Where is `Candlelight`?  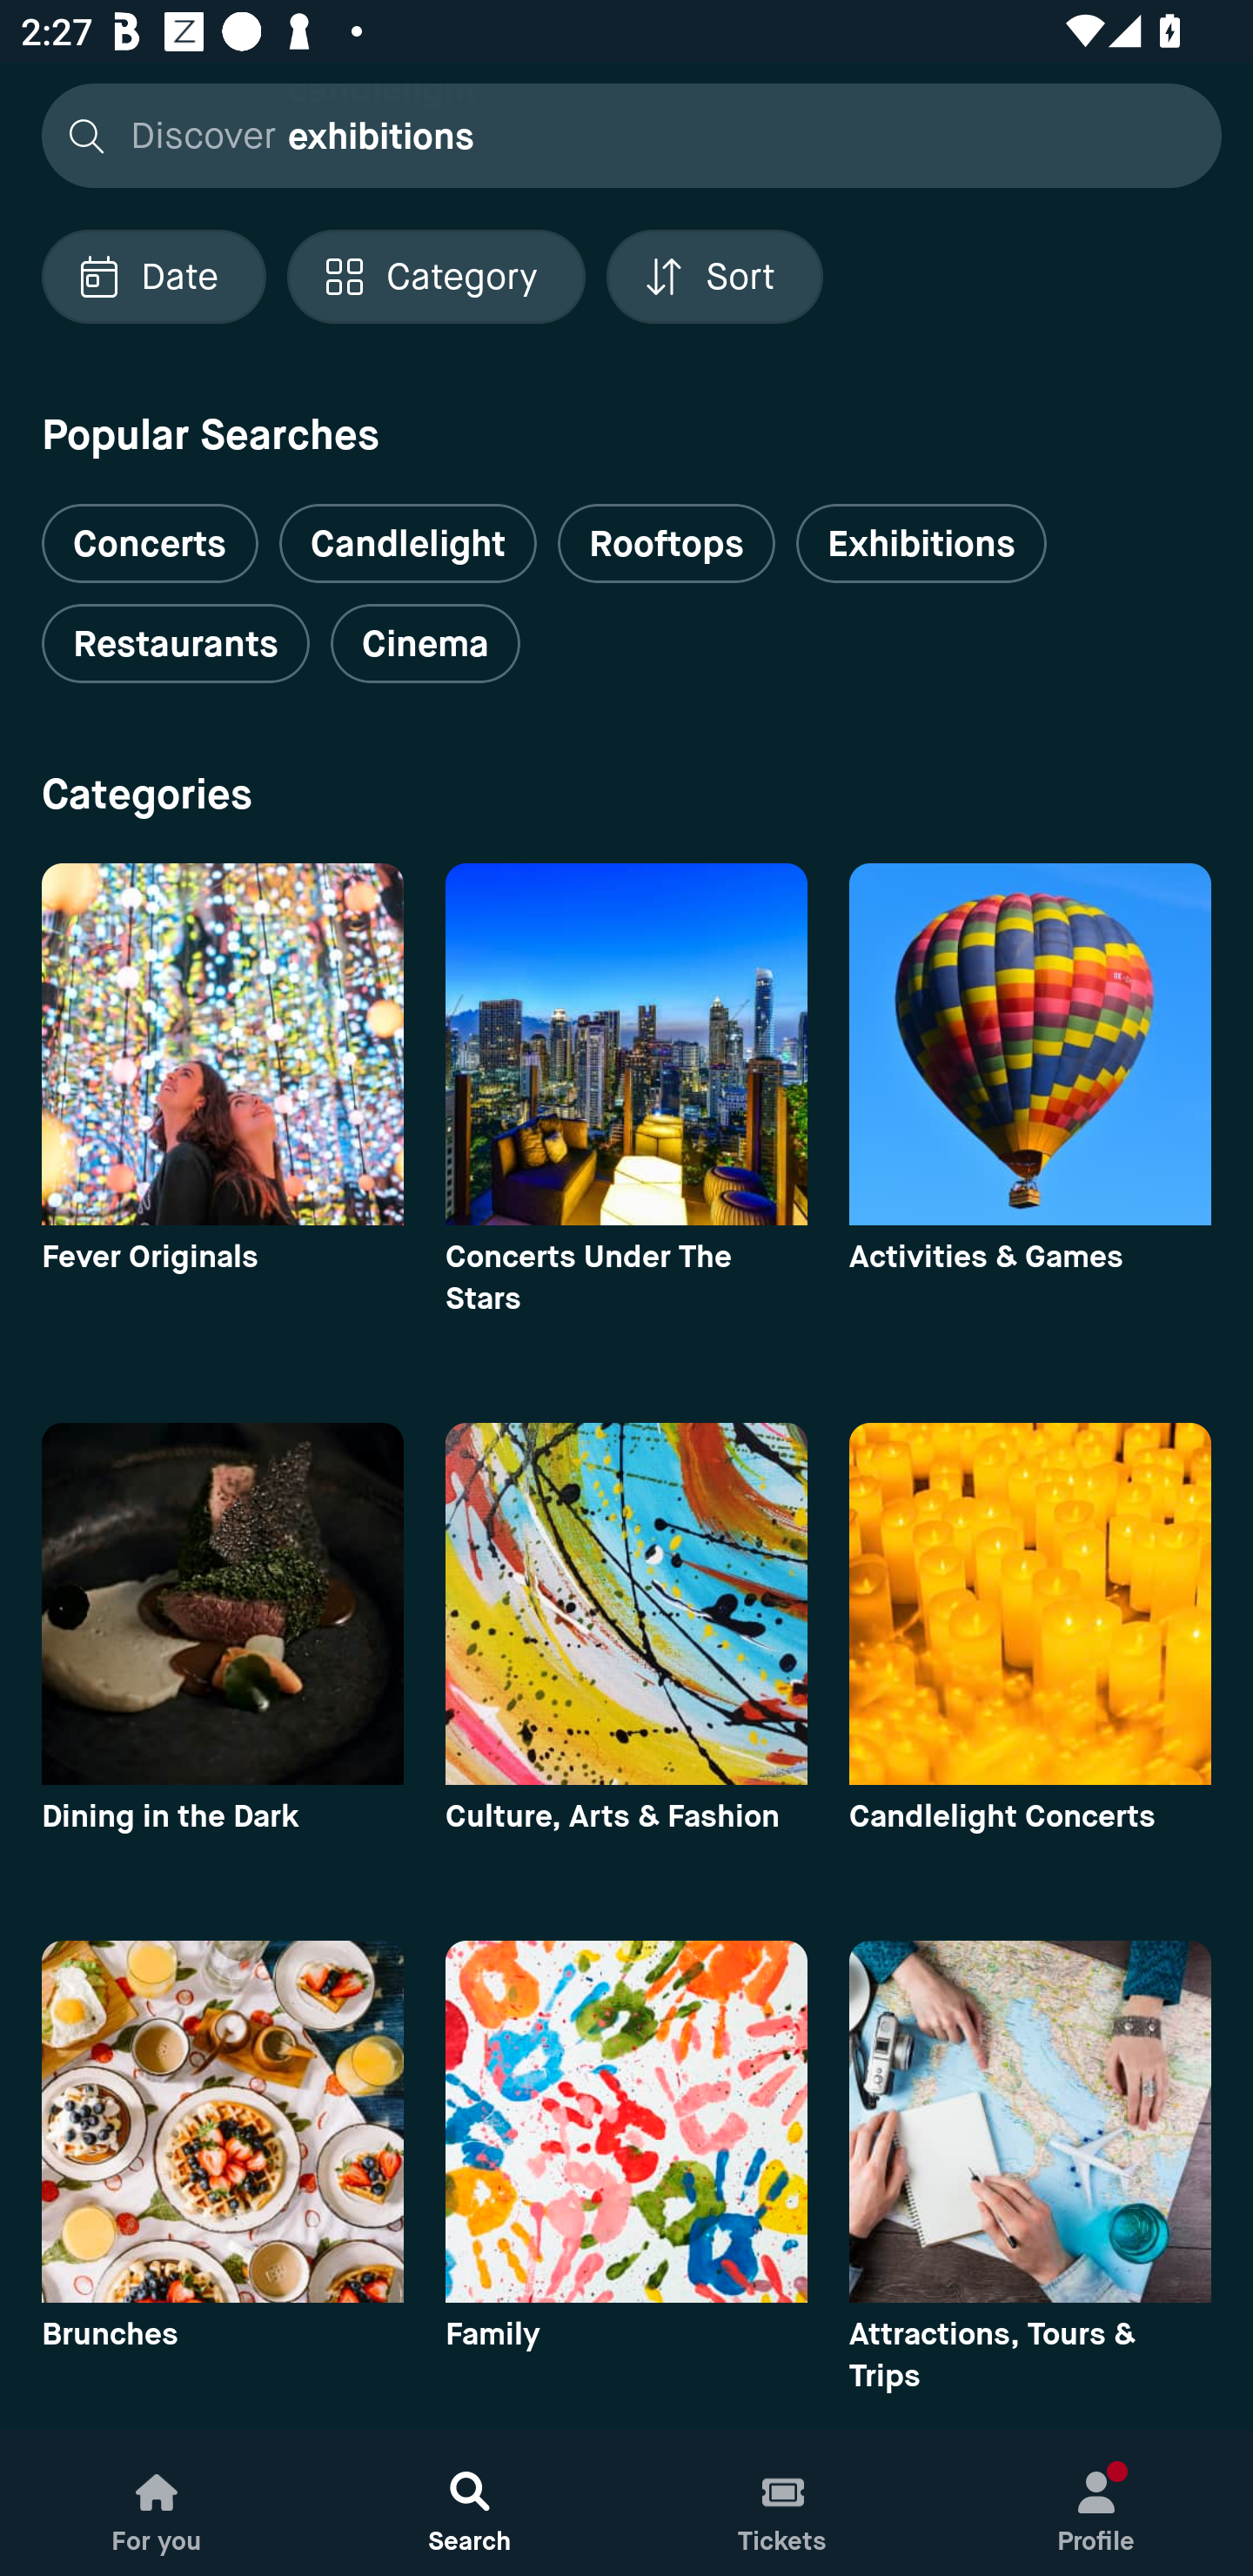
Candlelight is located at coordinates (407, 543).